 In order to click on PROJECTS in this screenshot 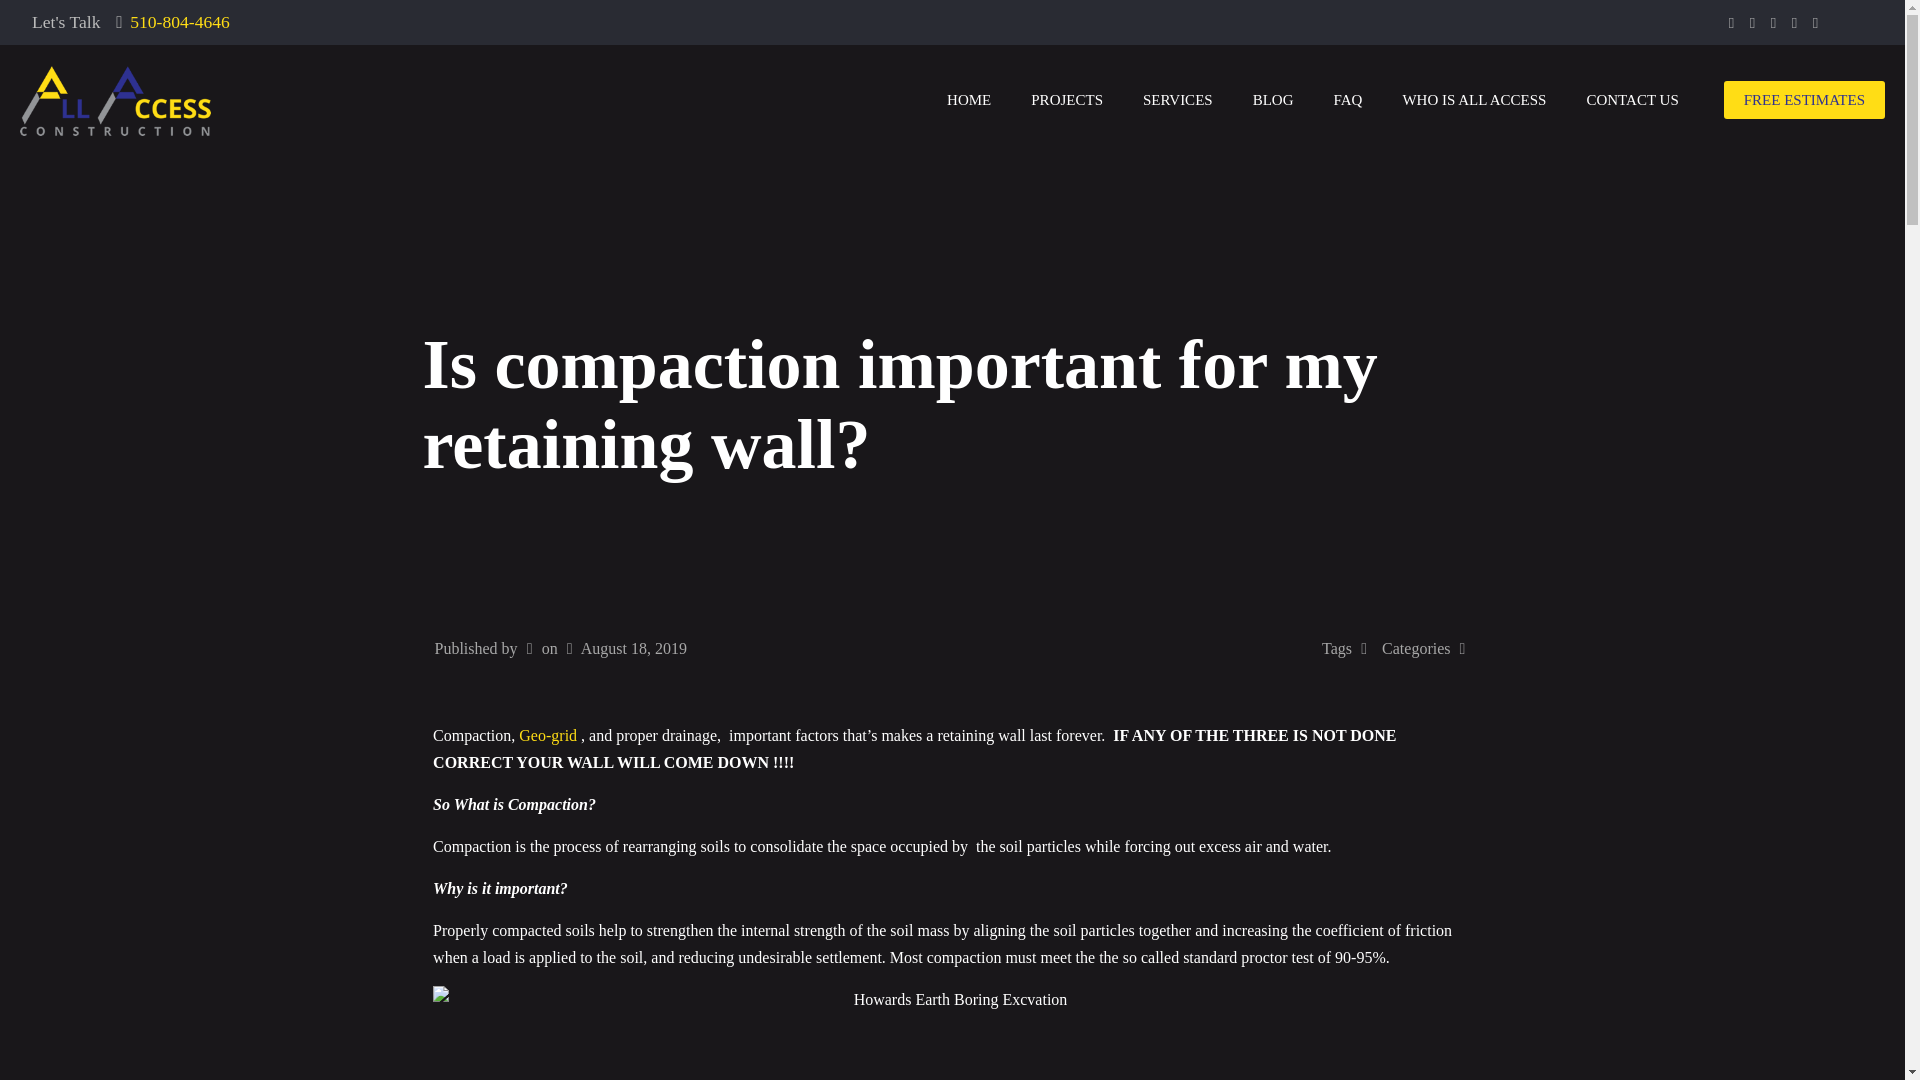, I will do `click(1067, 100)`.